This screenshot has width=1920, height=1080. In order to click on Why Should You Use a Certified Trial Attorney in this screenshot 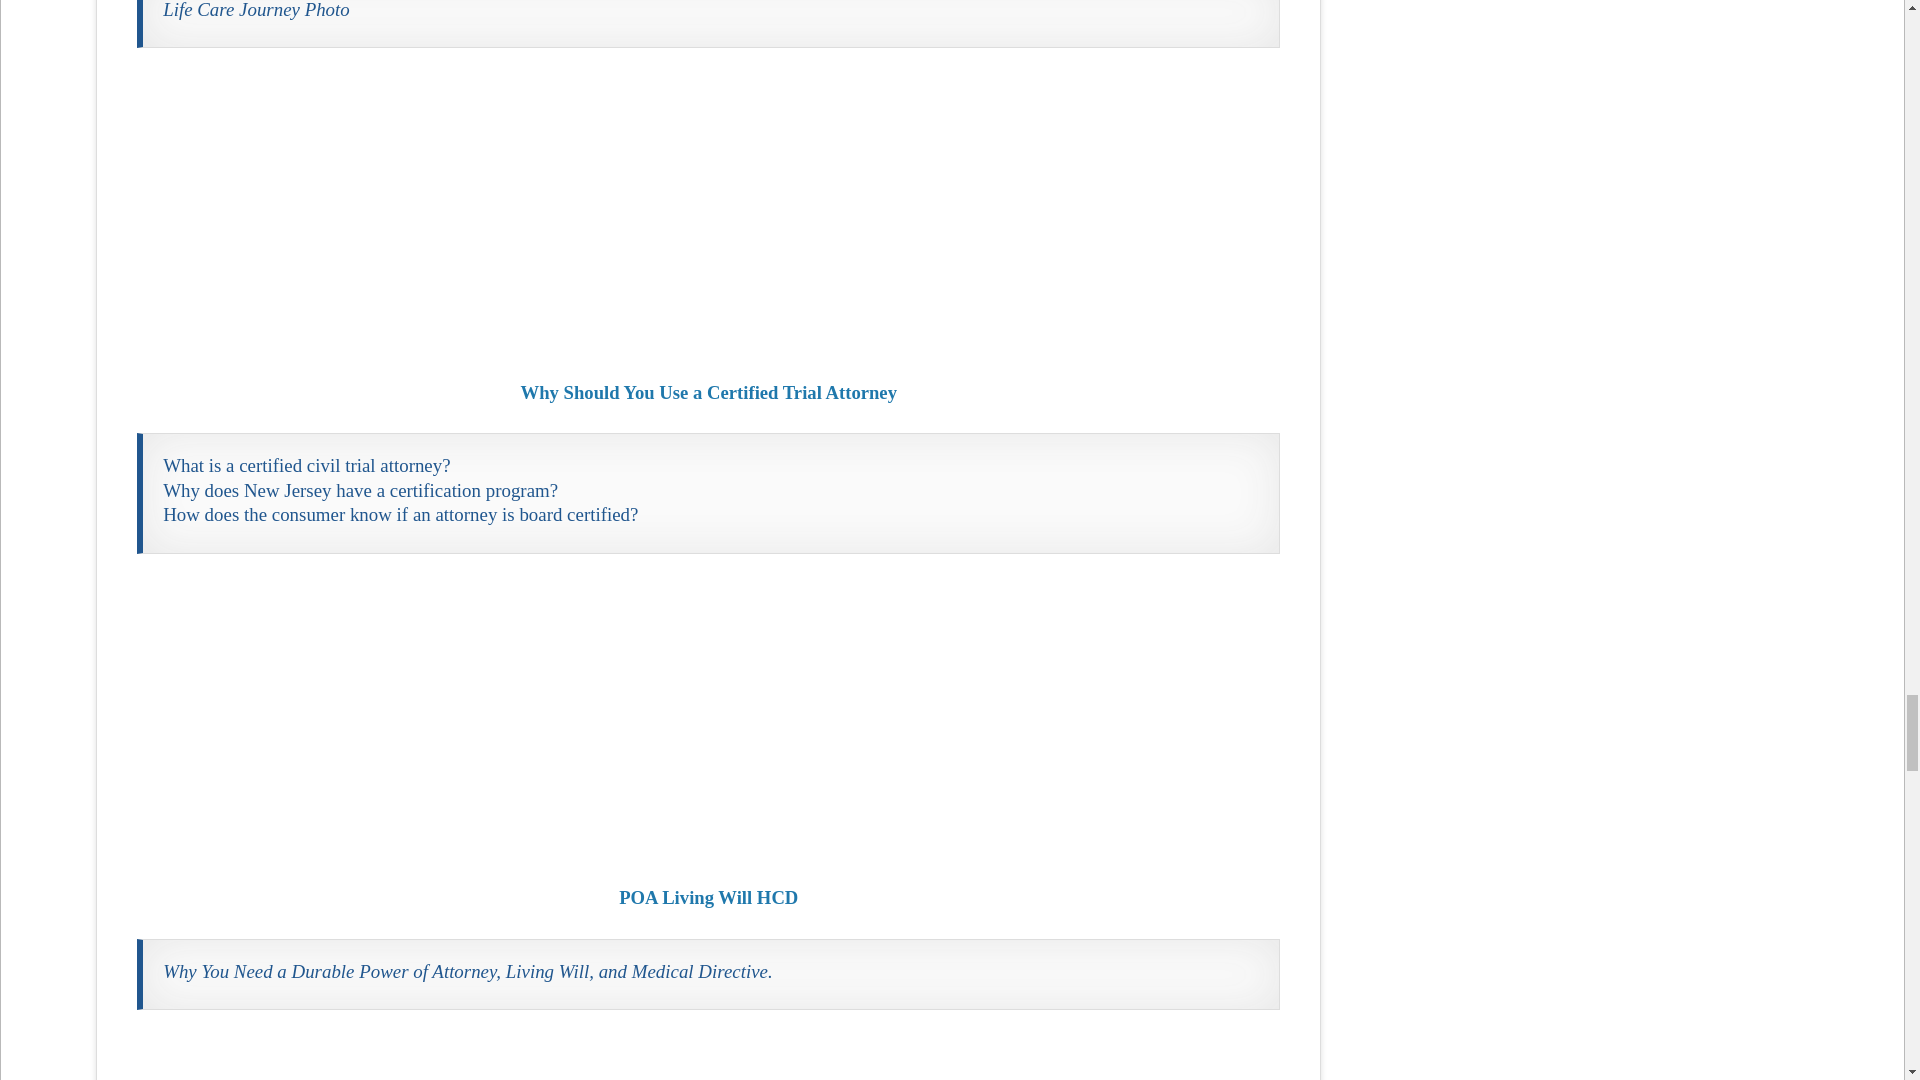, I will do `click(708, 213)`.